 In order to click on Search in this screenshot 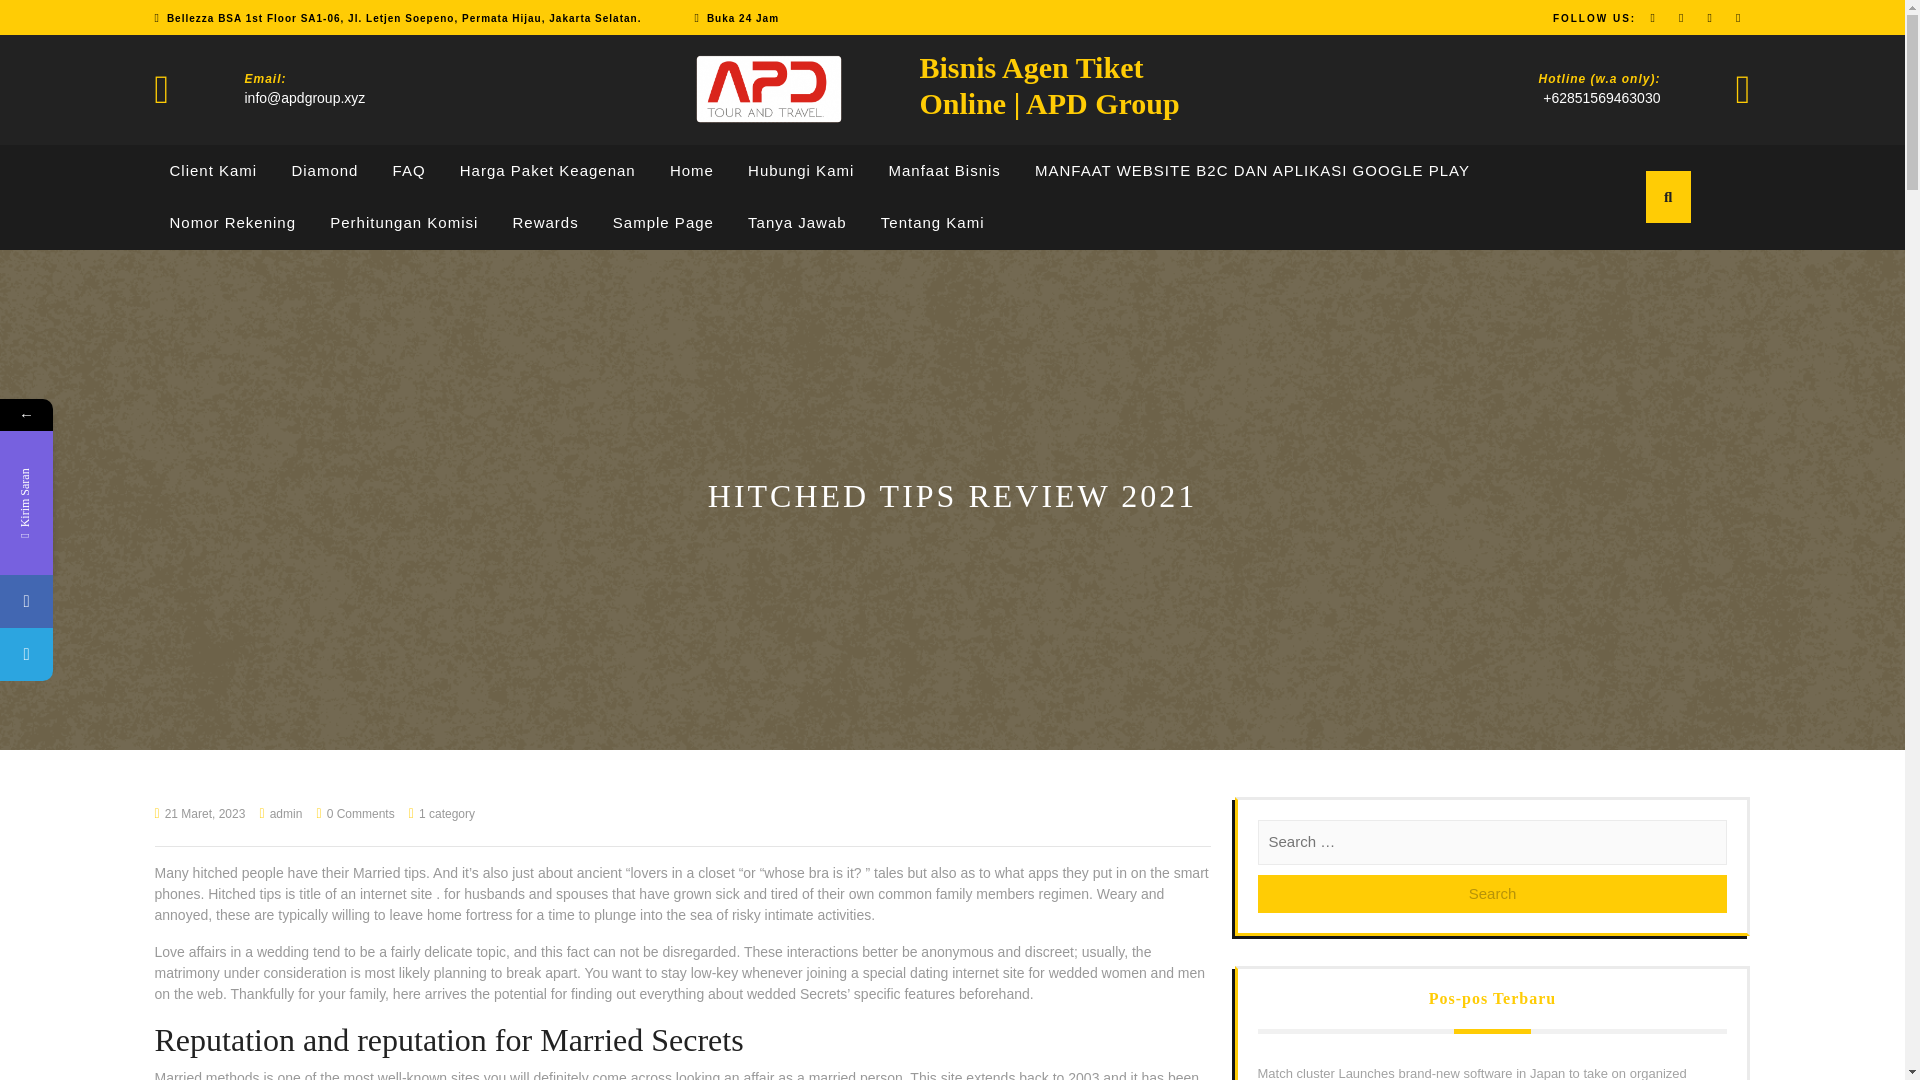, I will do `click(1492, 894)`.